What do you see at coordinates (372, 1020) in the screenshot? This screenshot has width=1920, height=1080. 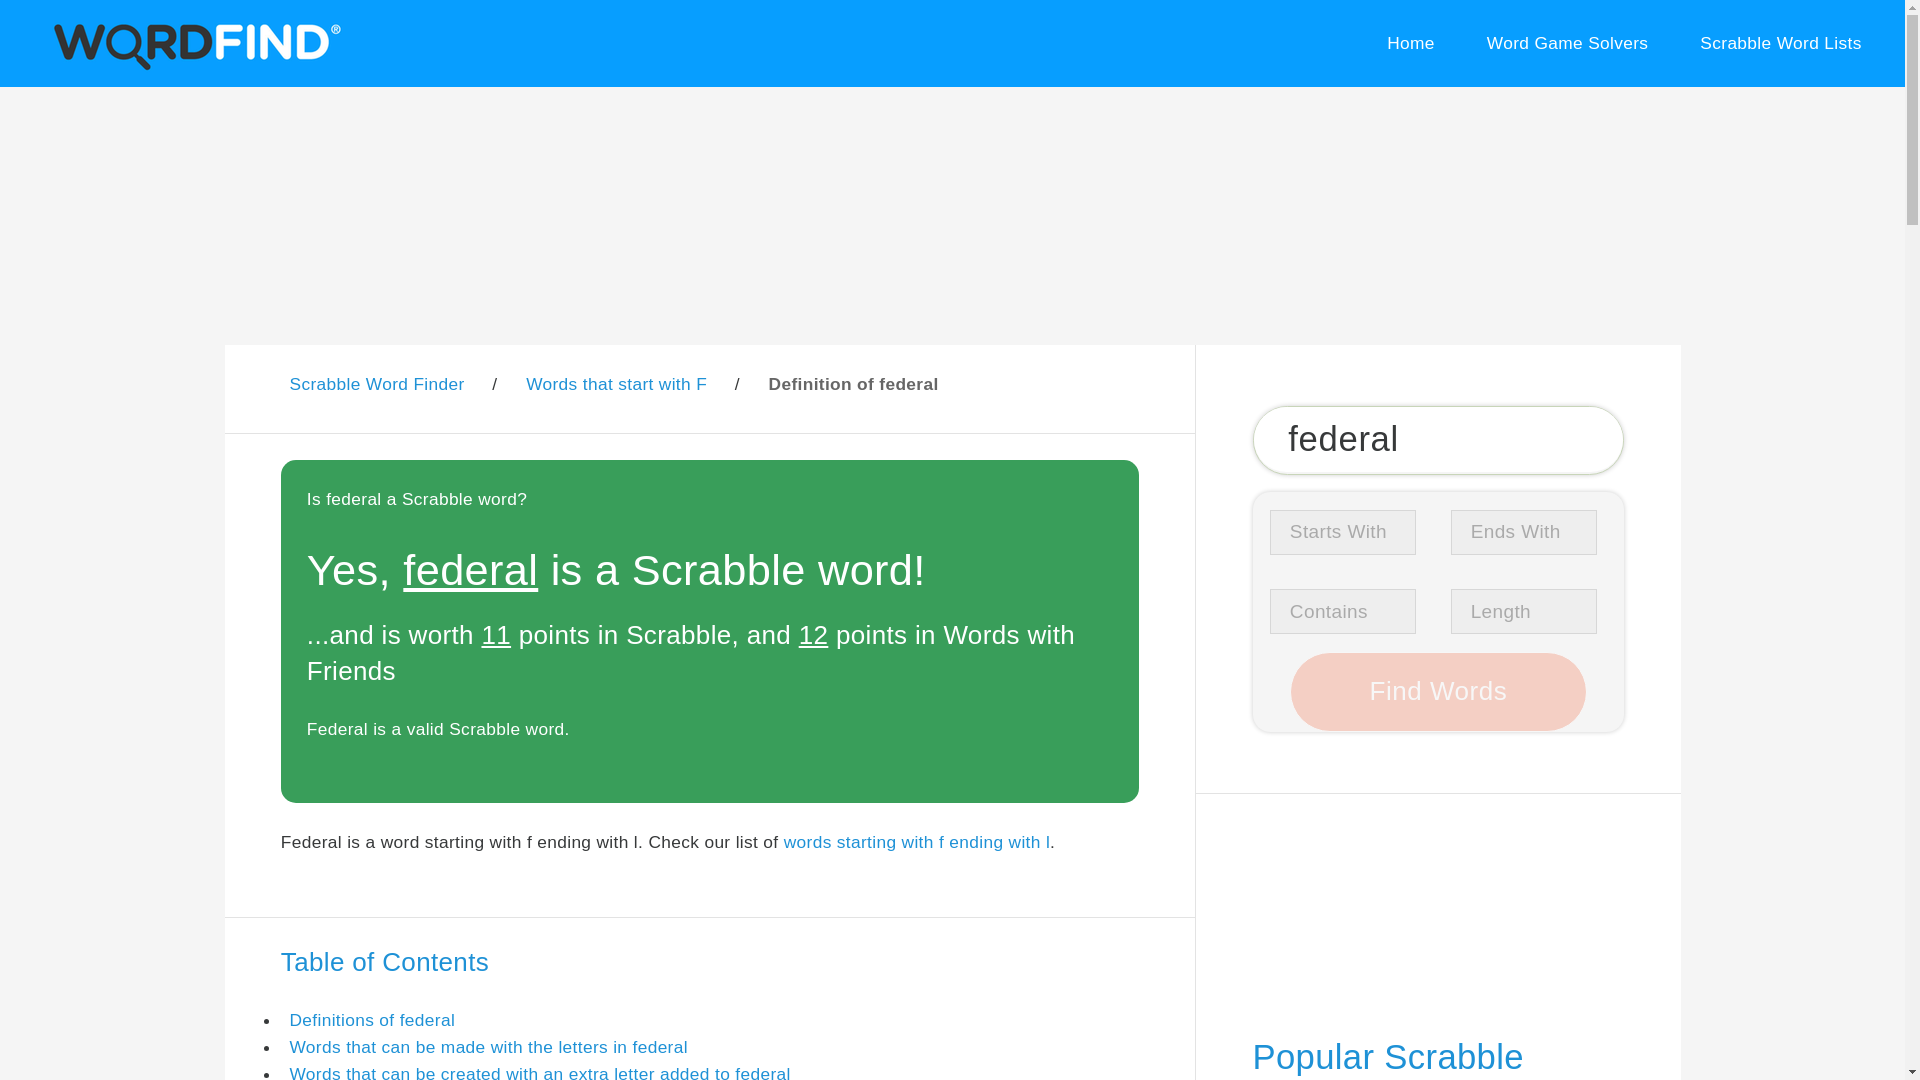 I see `Definitions of federal` at bounding box center [372, 1020].